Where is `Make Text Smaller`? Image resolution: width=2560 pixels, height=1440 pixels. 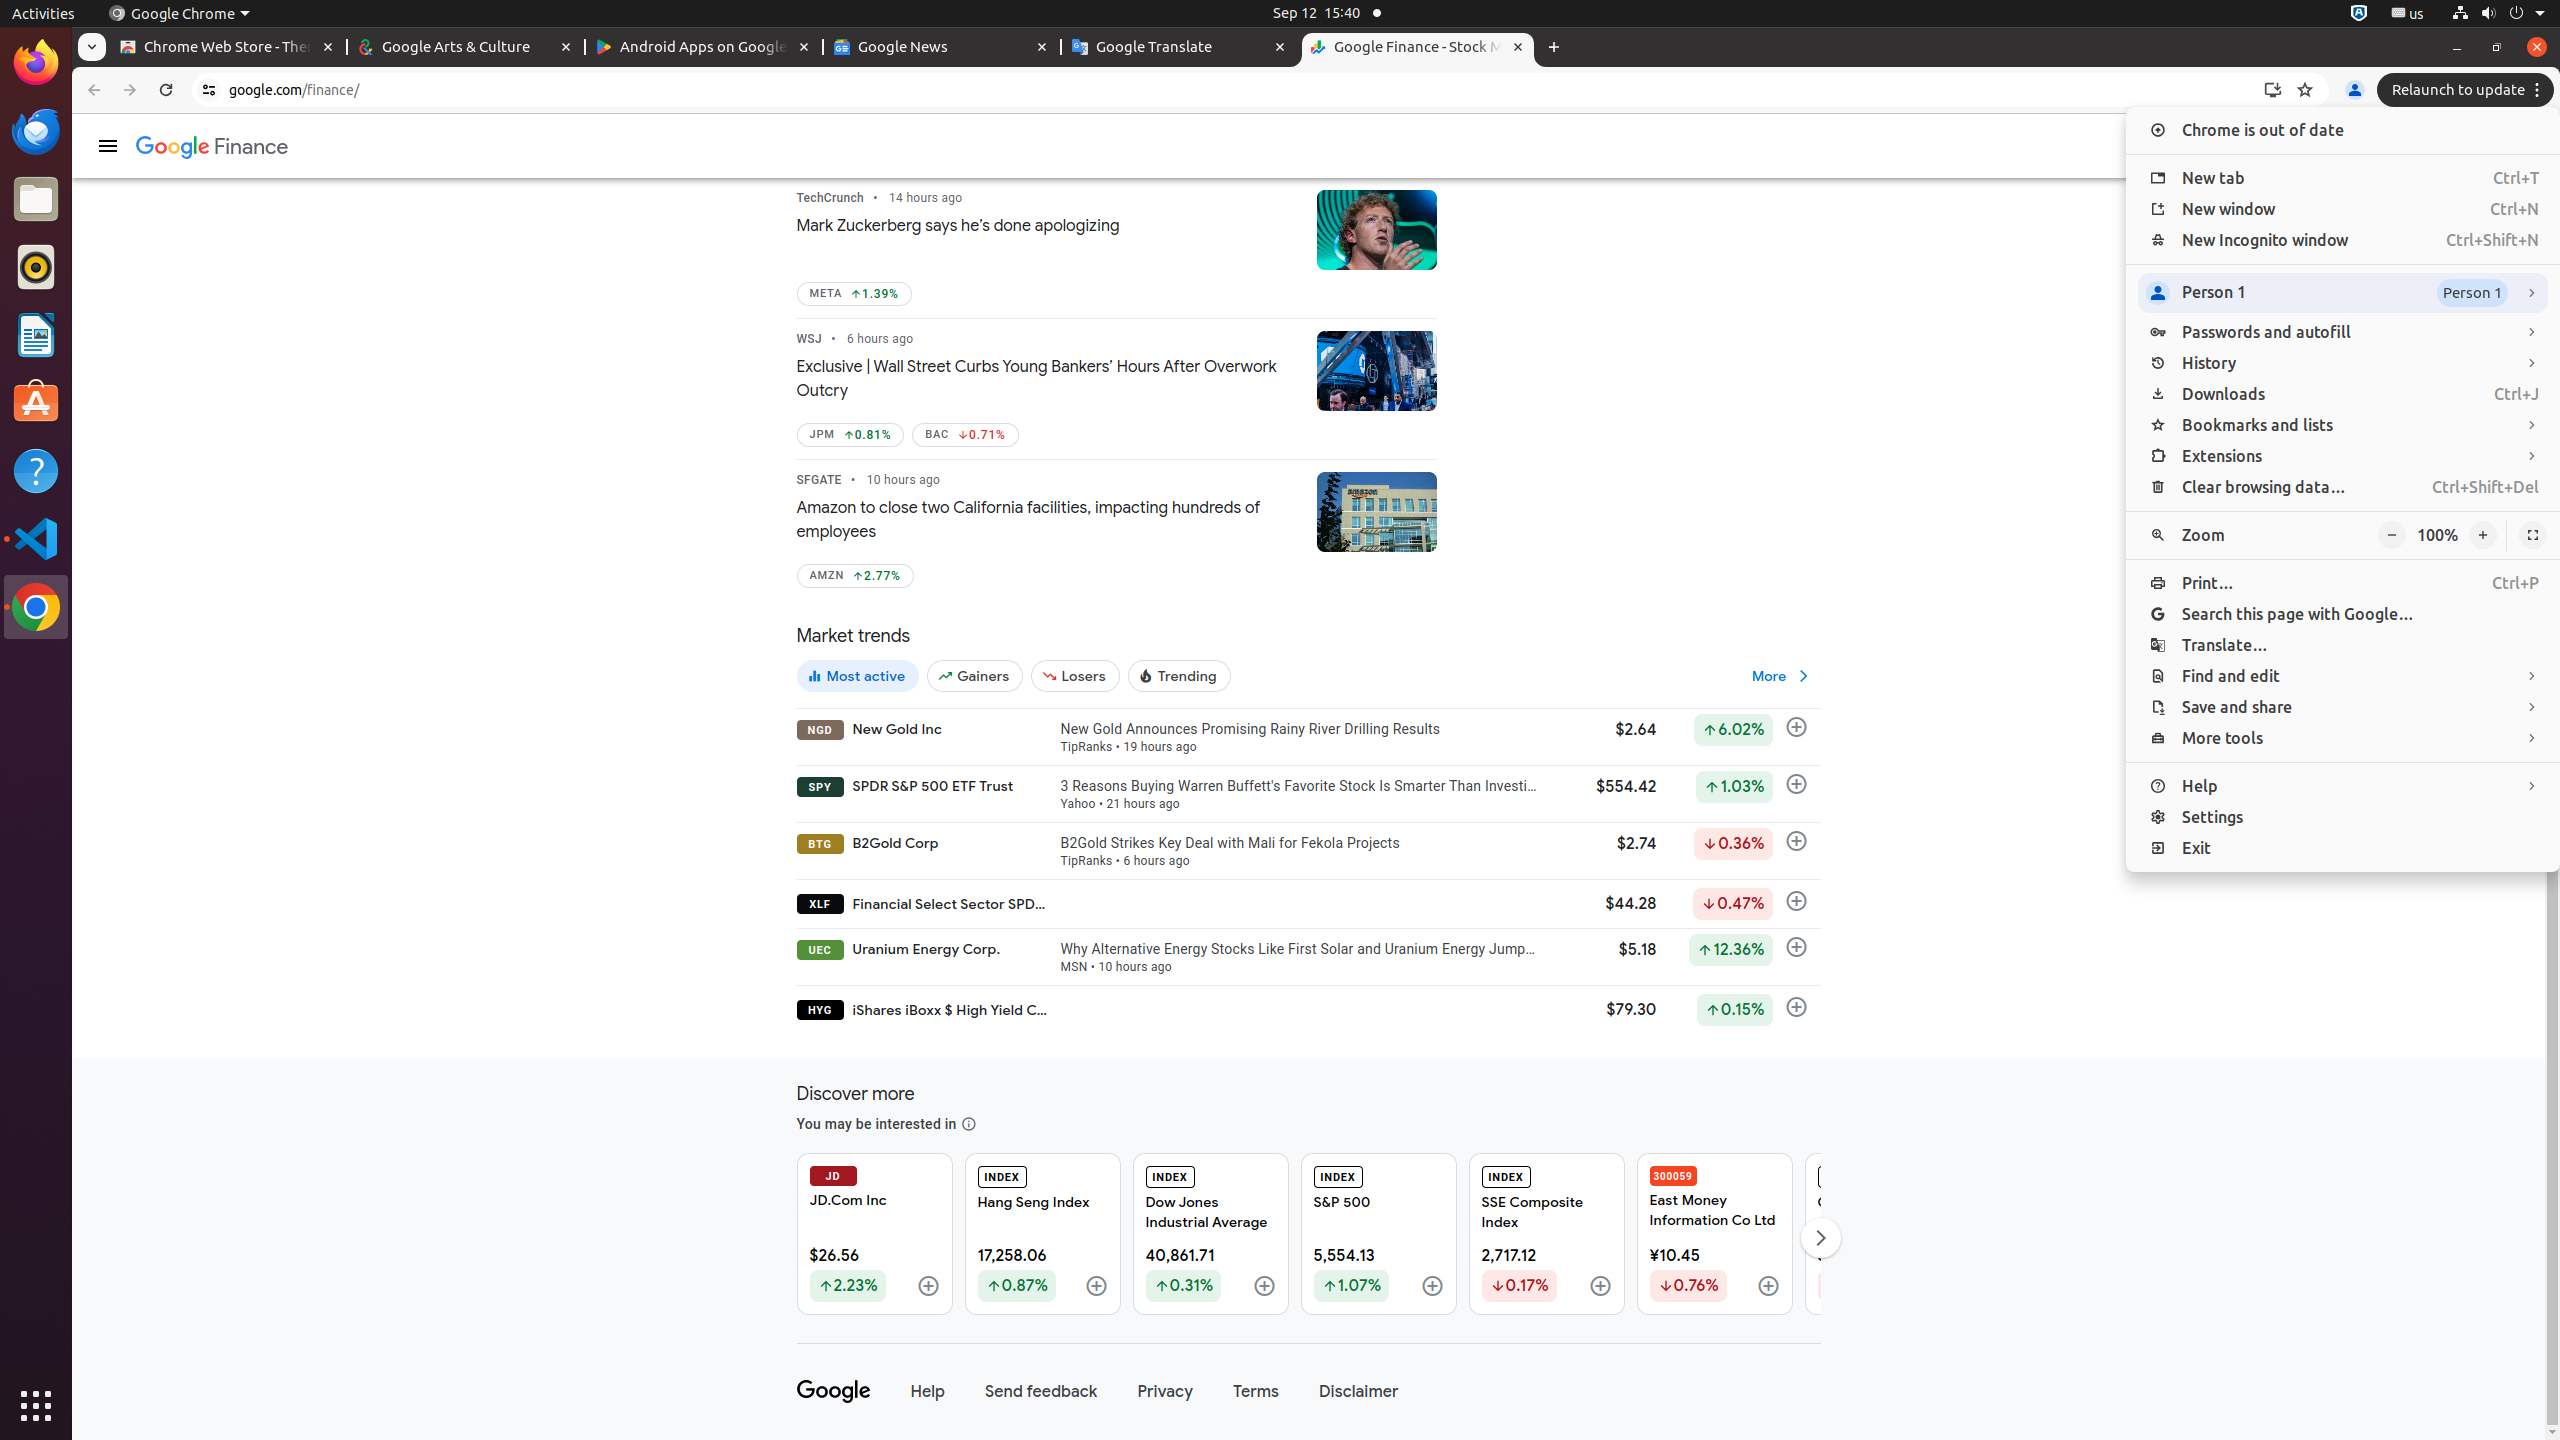
Make Text Smaller is located at coordinates (2392, 536).